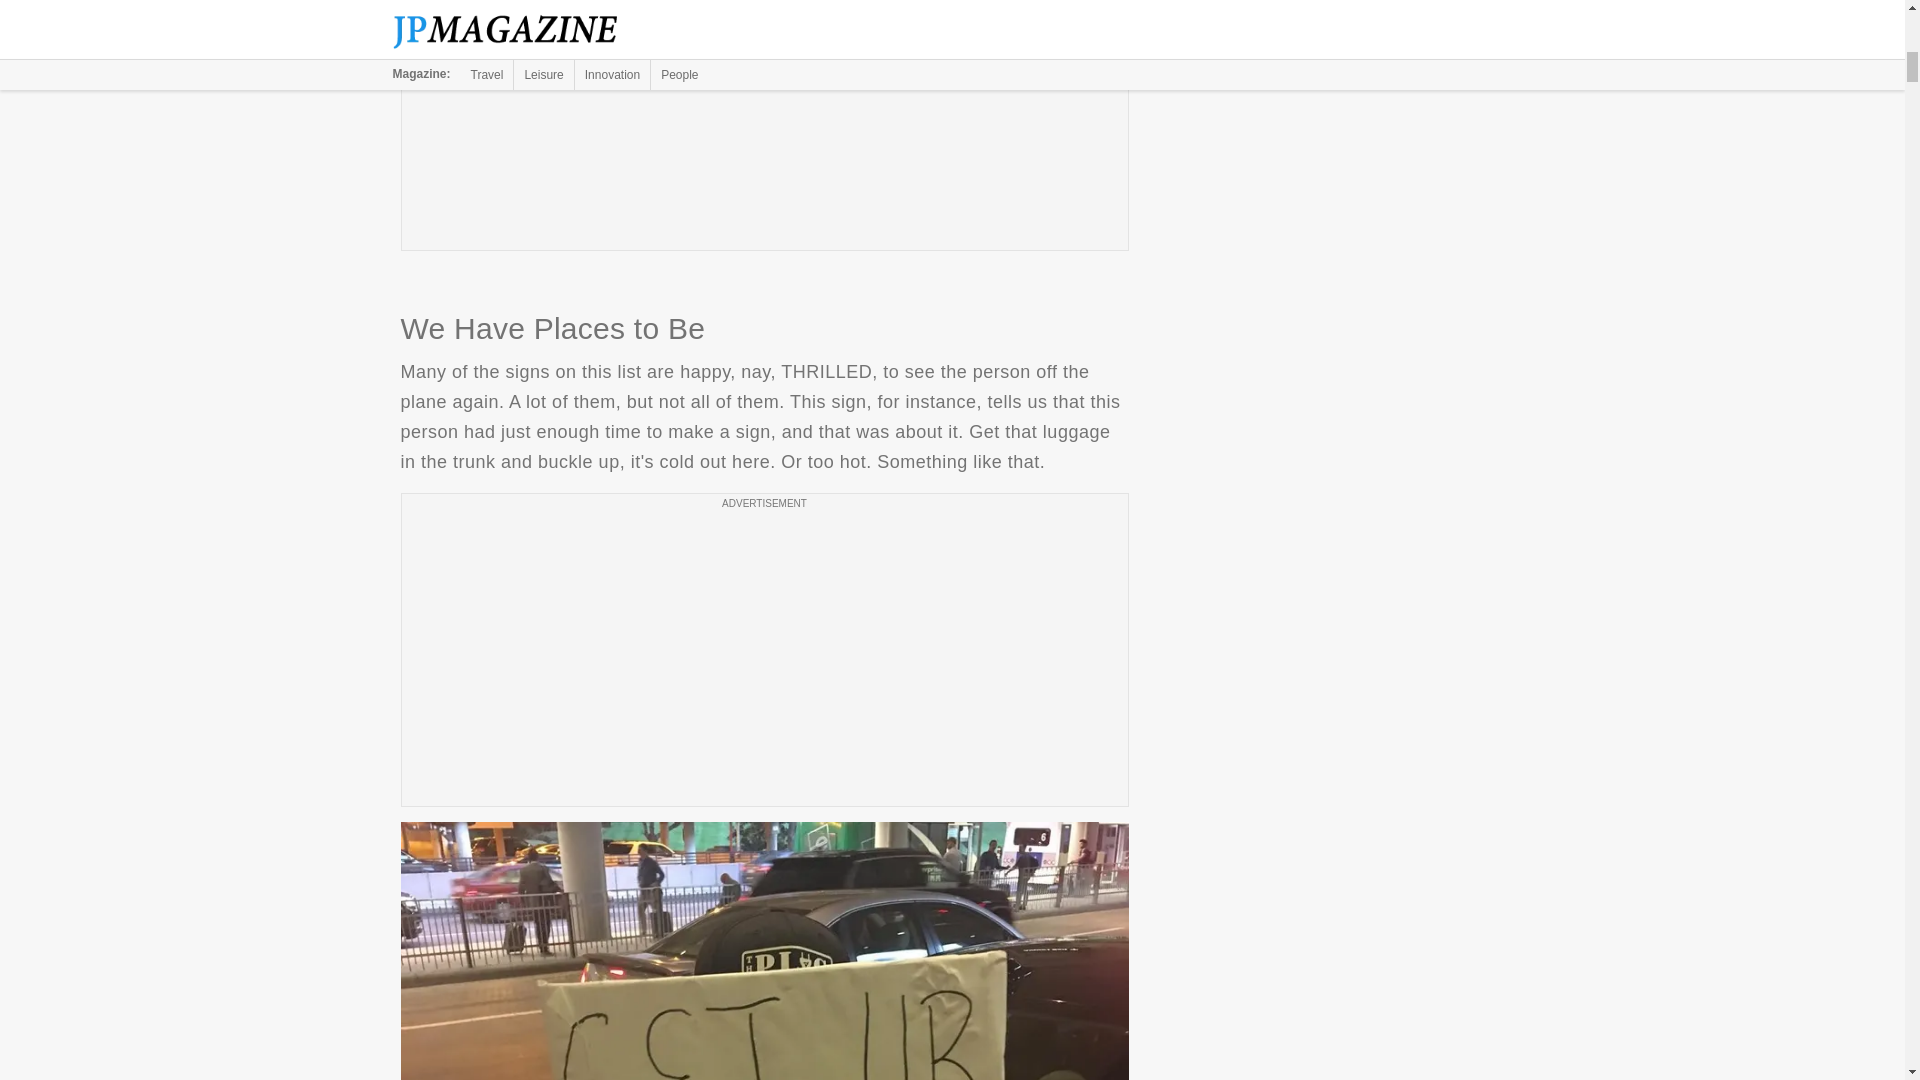 The width and height of the screenshot is (1920, 1080). Describe the element at coordinates (764, 950) in the screenshot. I see `We Have Places to Be` at that location.